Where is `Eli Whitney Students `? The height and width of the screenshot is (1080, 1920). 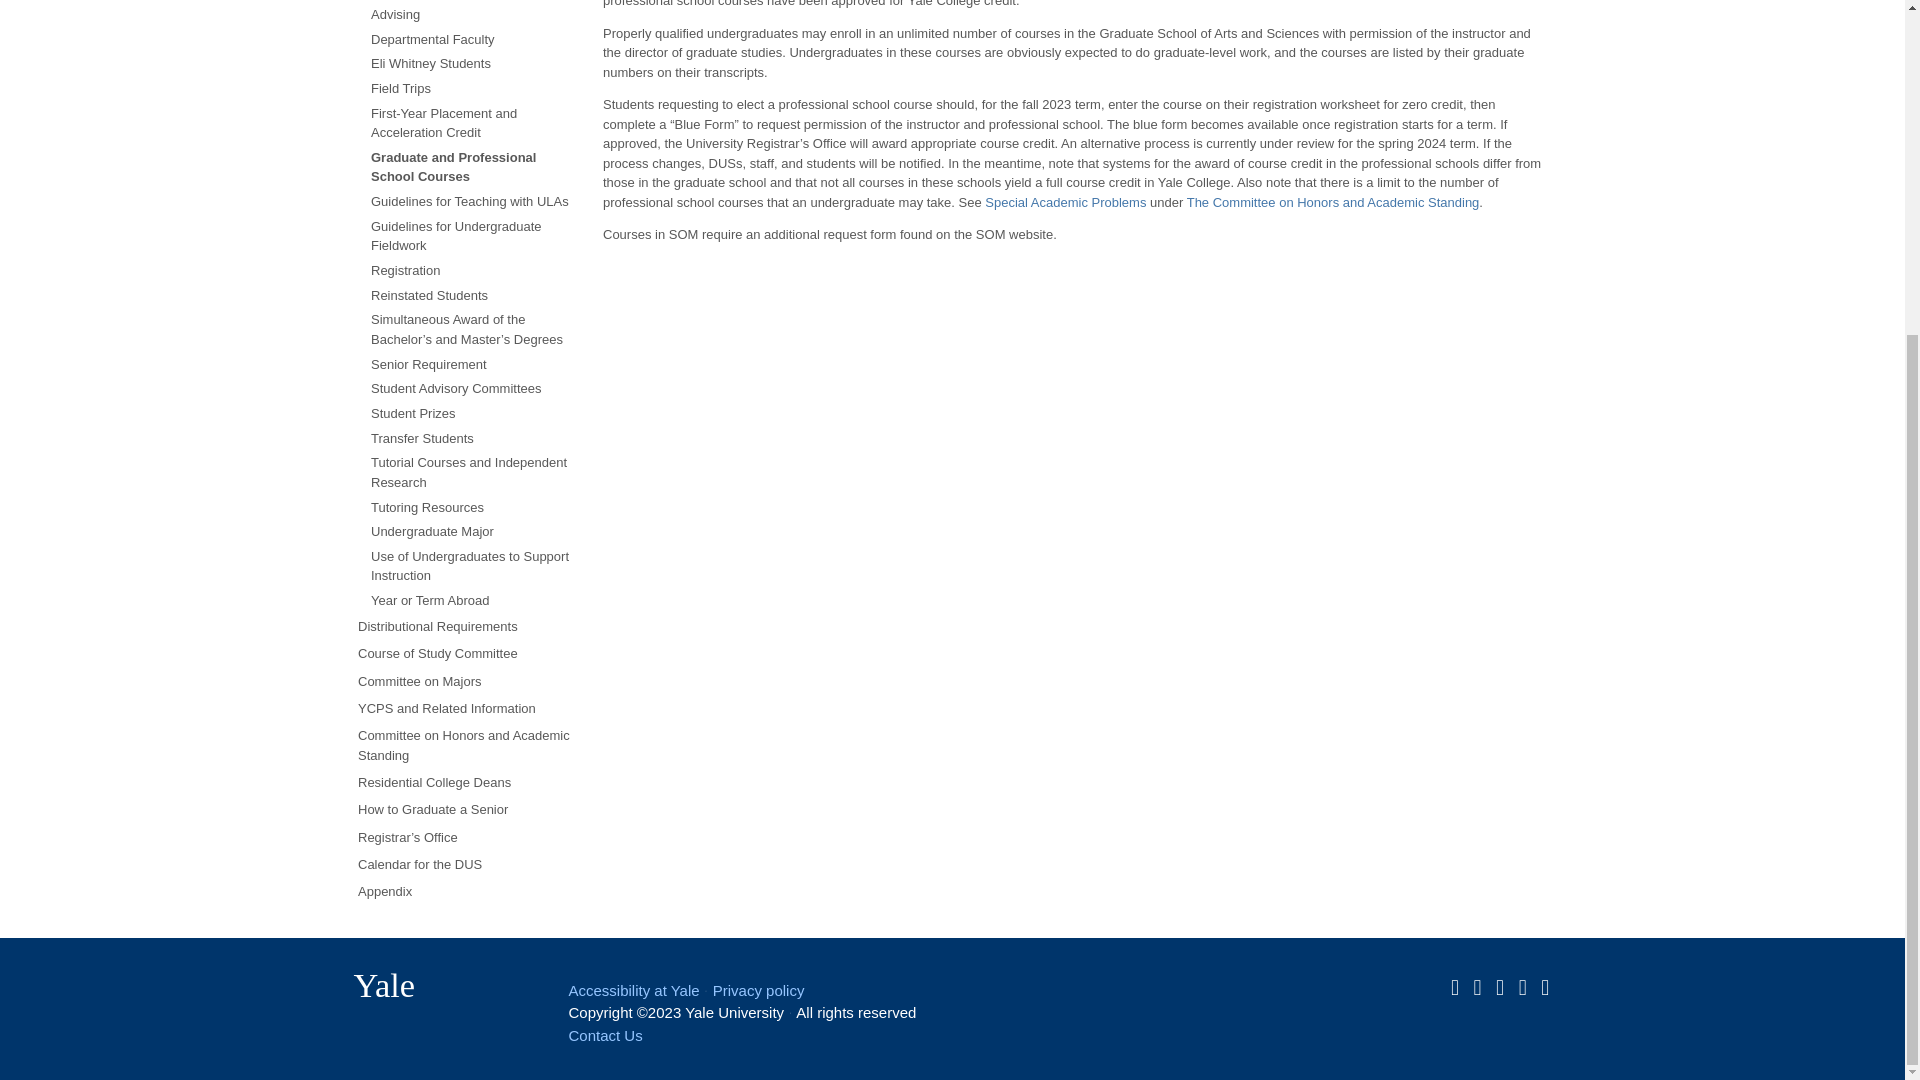 Eli Whitney Students  is located at coordinates (474, 64).